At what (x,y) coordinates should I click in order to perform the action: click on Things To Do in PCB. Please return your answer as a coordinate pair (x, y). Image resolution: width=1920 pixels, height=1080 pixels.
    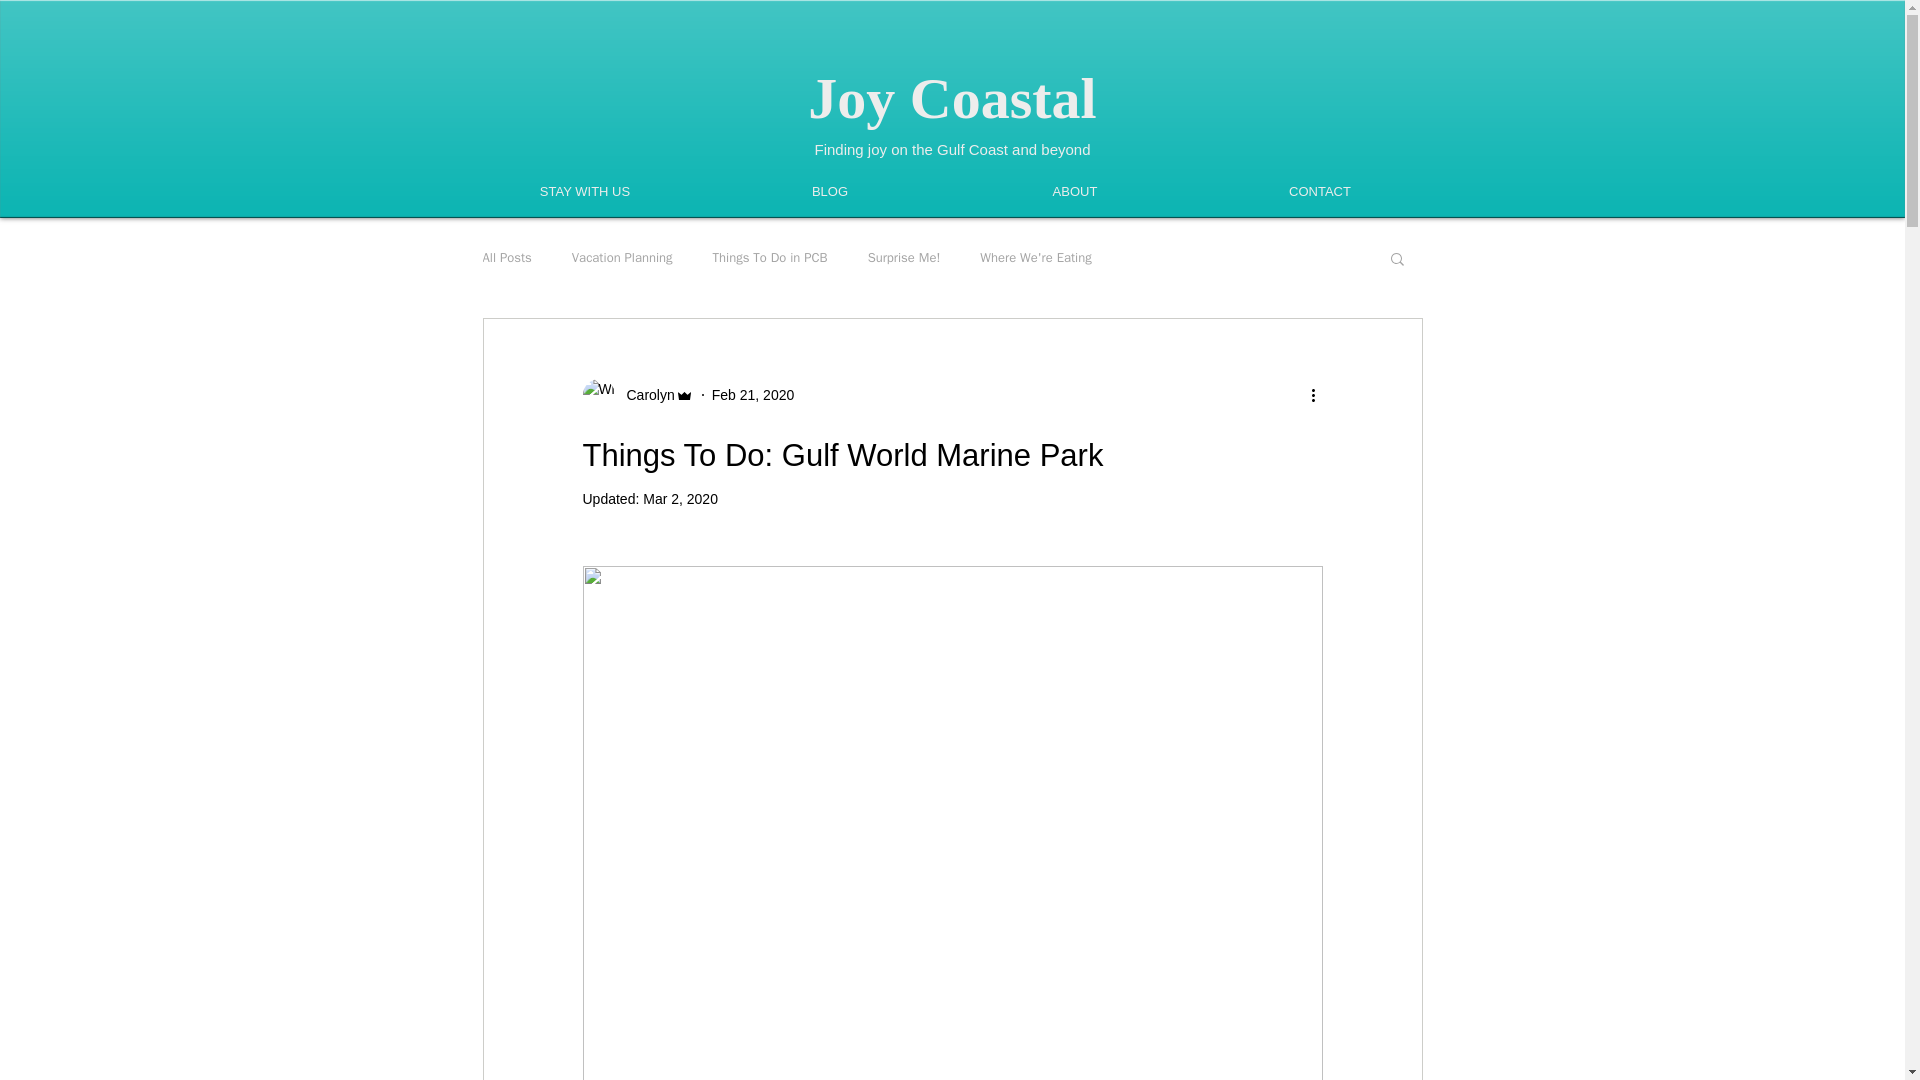
    Looking at the image, I should click on (770, 258).